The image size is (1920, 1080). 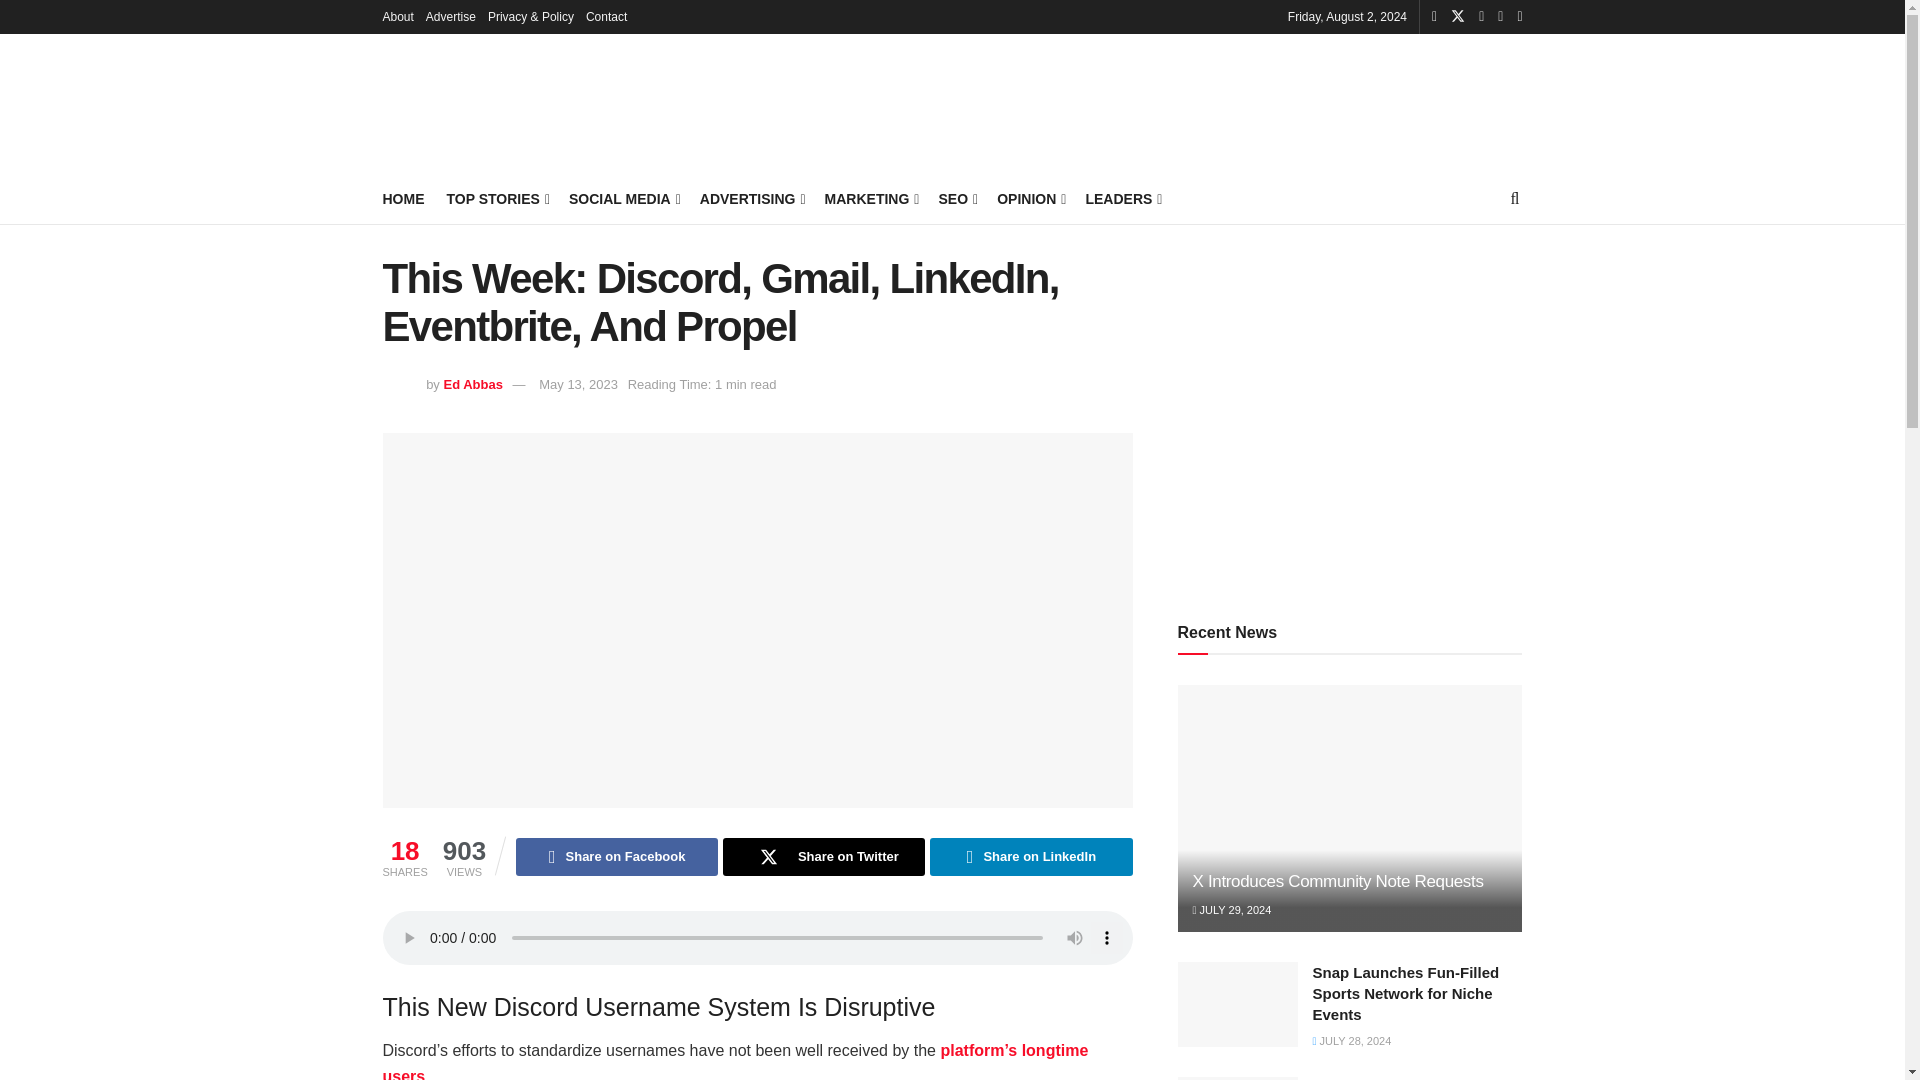 I want to click on HOME, so click(x=403, y=198).